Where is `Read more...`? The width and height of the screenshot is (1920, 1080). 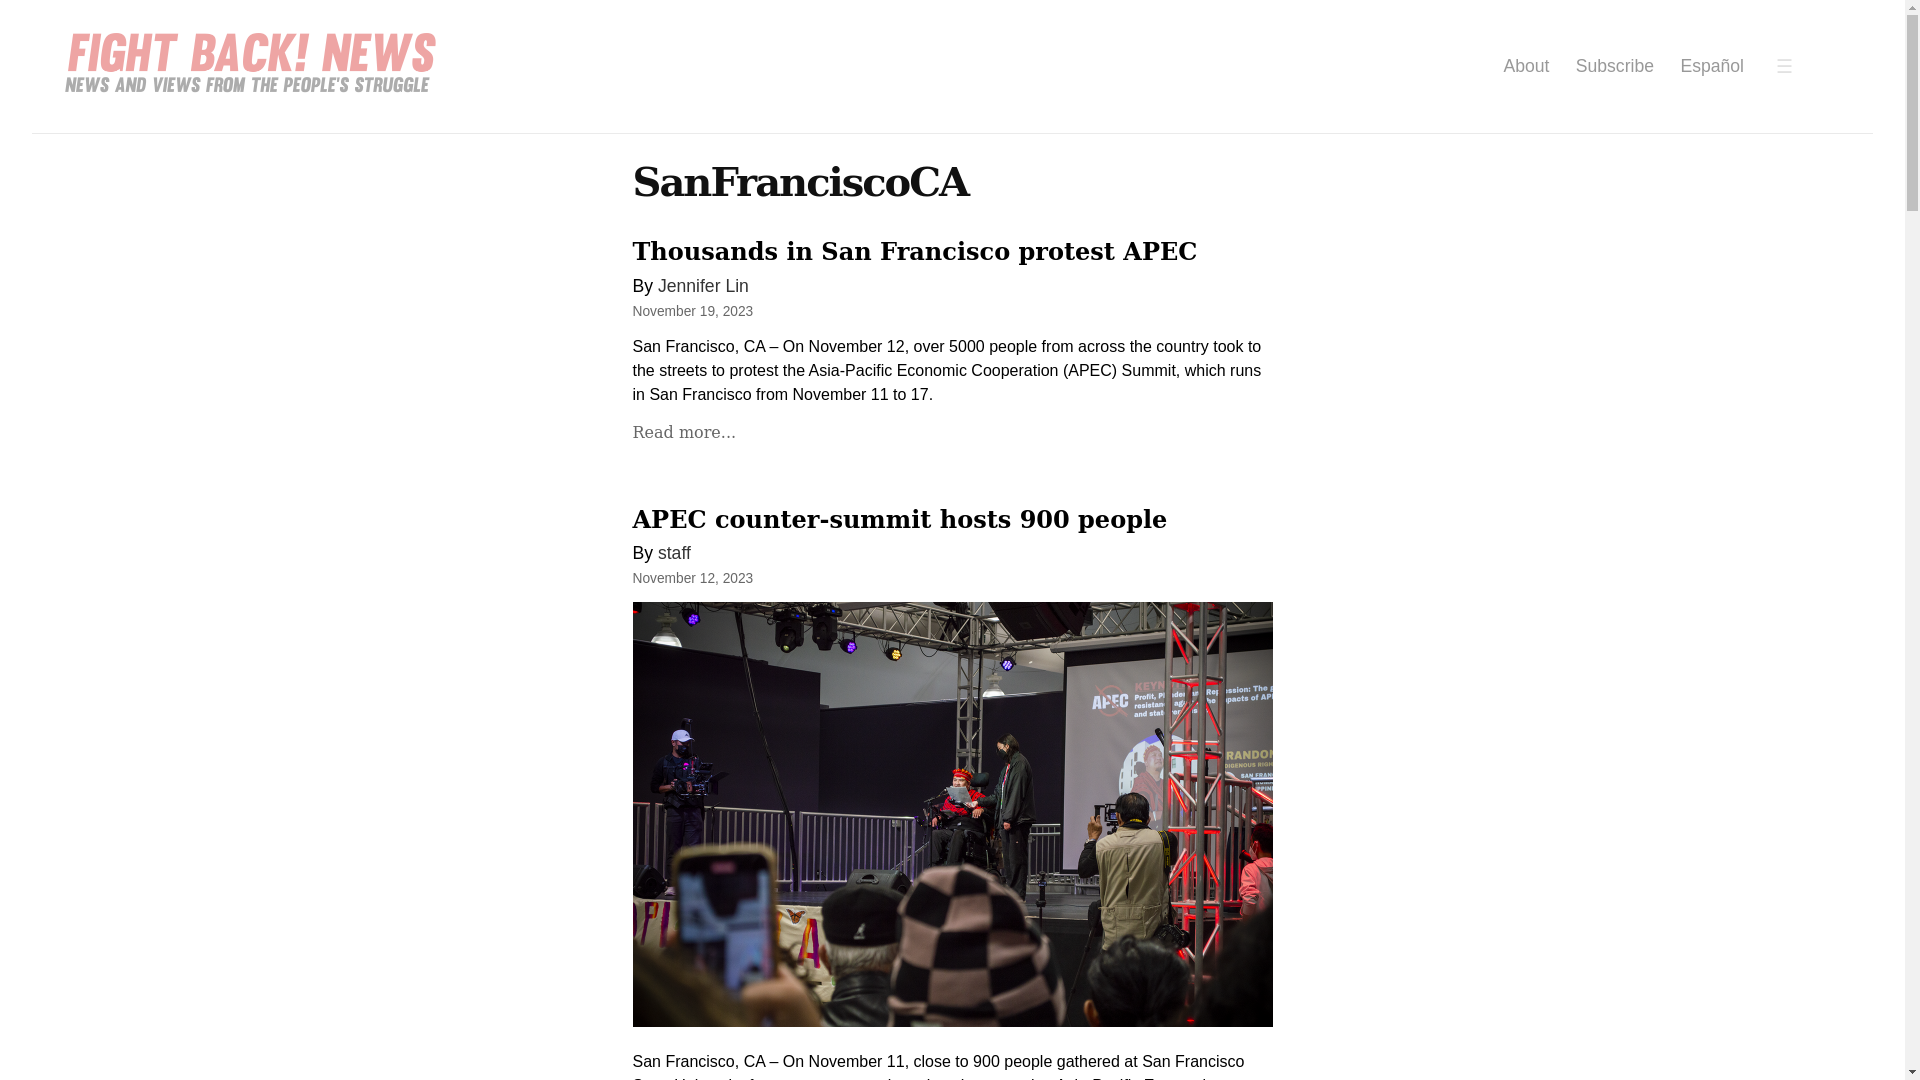
Read more... is located at coordinates (683, 432).